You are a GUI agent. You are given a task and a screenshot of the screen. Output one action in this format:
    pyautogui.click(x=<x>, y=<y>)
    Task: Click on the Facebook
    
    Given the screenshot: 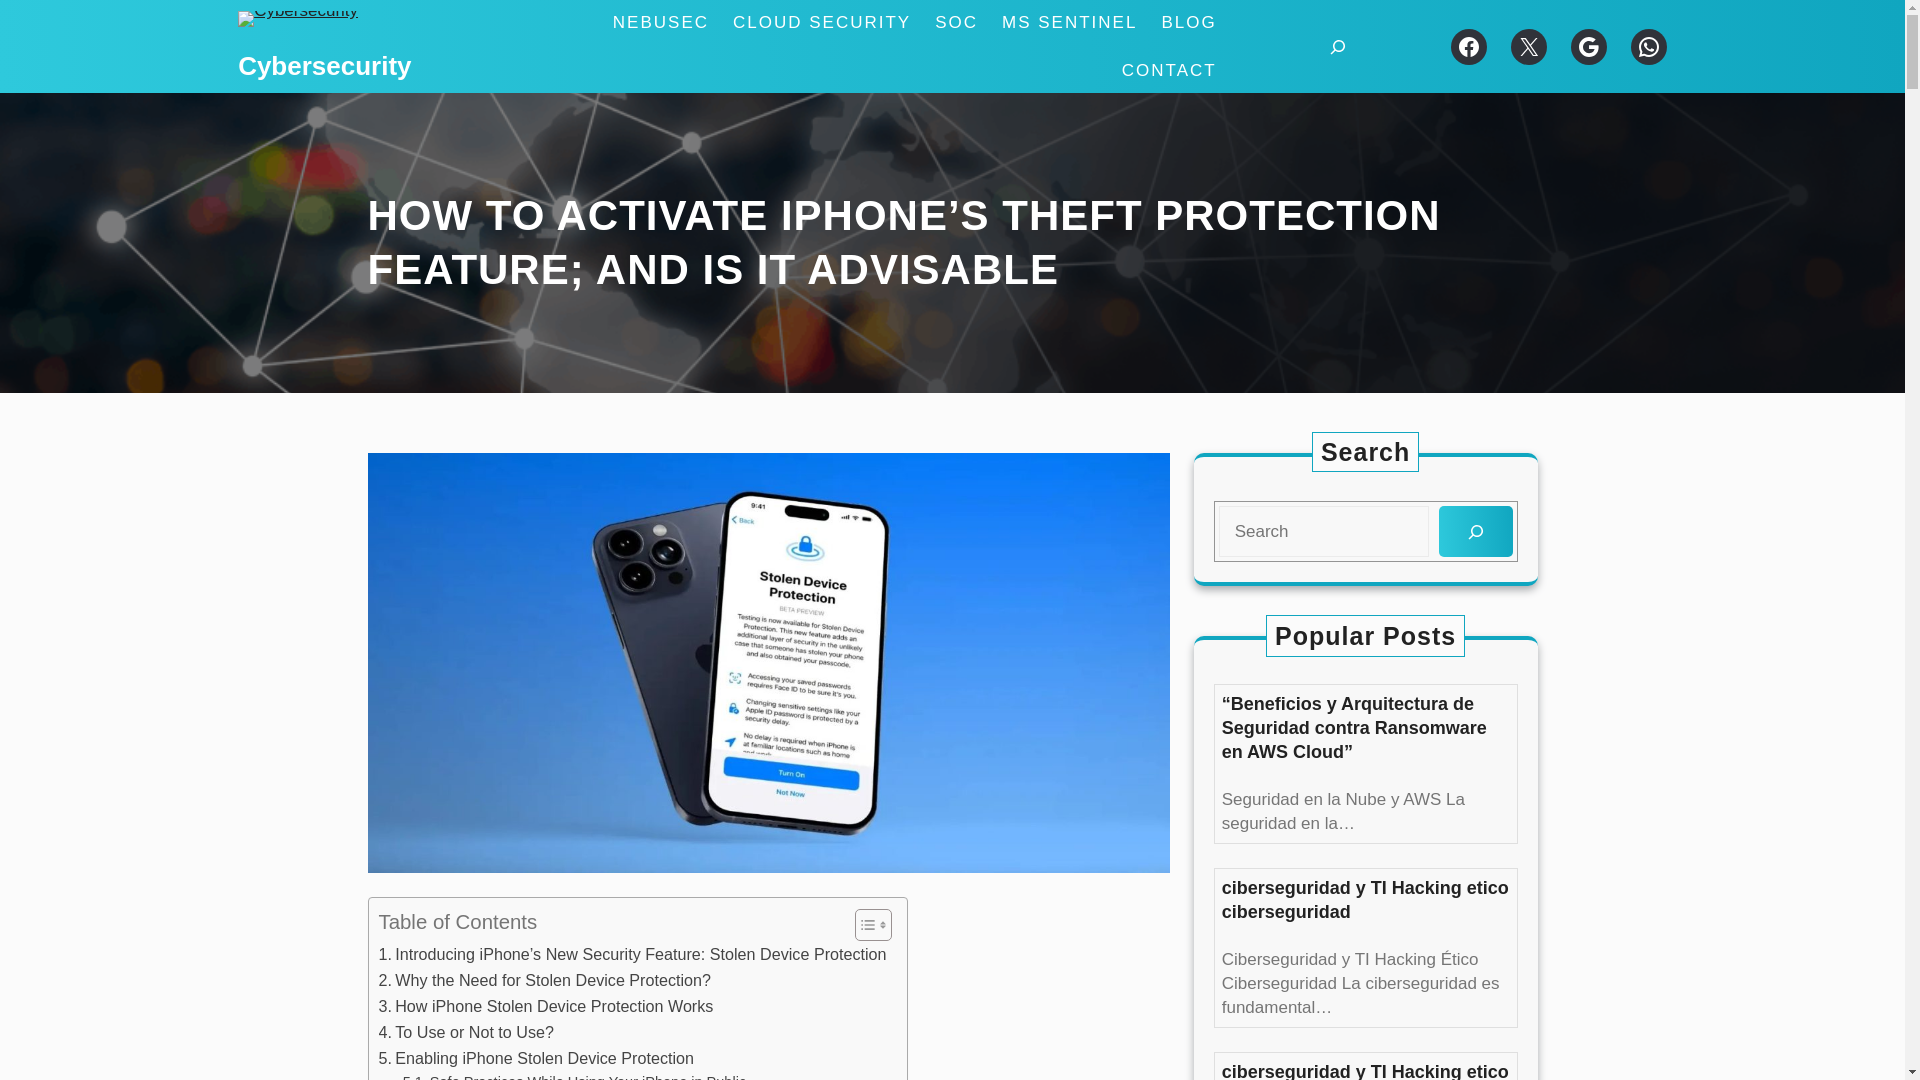 What is the action you would take?
    pyautogui.click(x=1468, y=46)
    